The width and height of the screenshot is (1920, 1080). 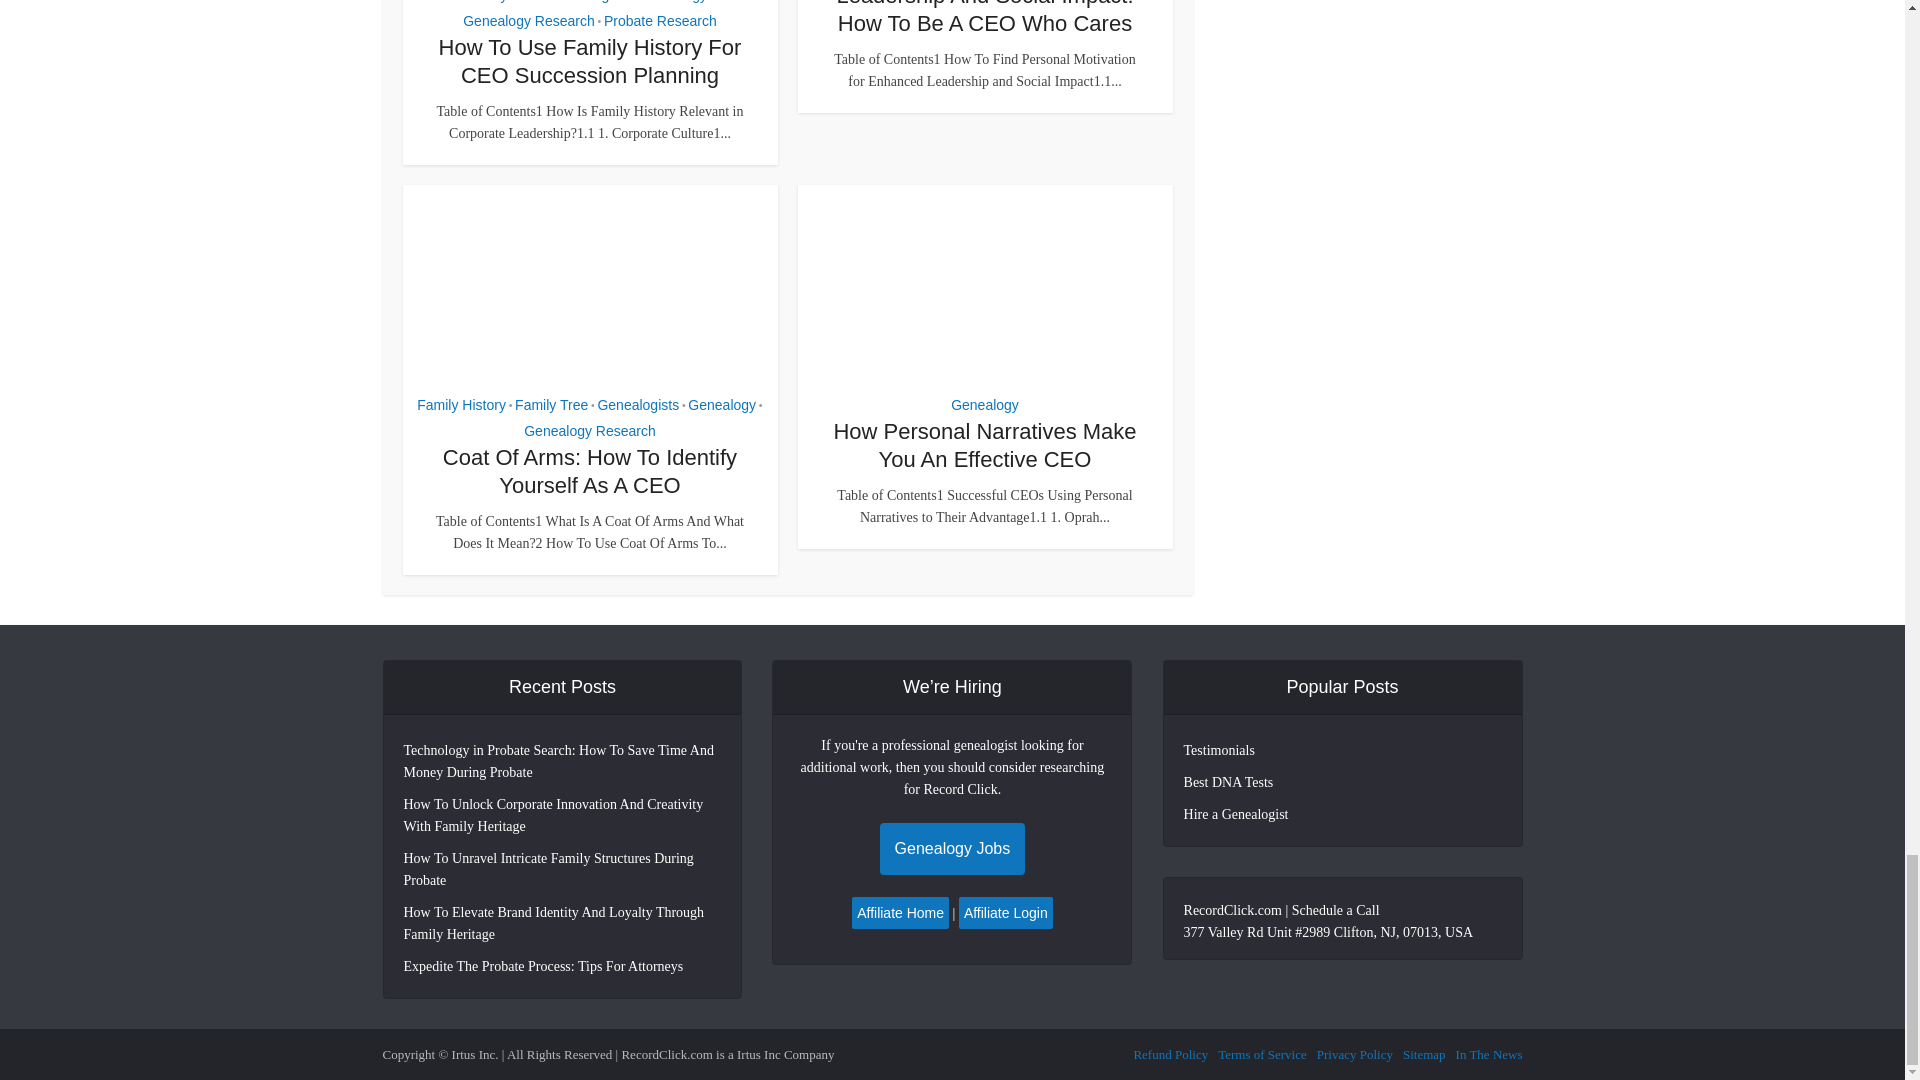 I want to click on Coat Of Arms: How To Identify Yourself As A CEO, so click(x=590, y=471).